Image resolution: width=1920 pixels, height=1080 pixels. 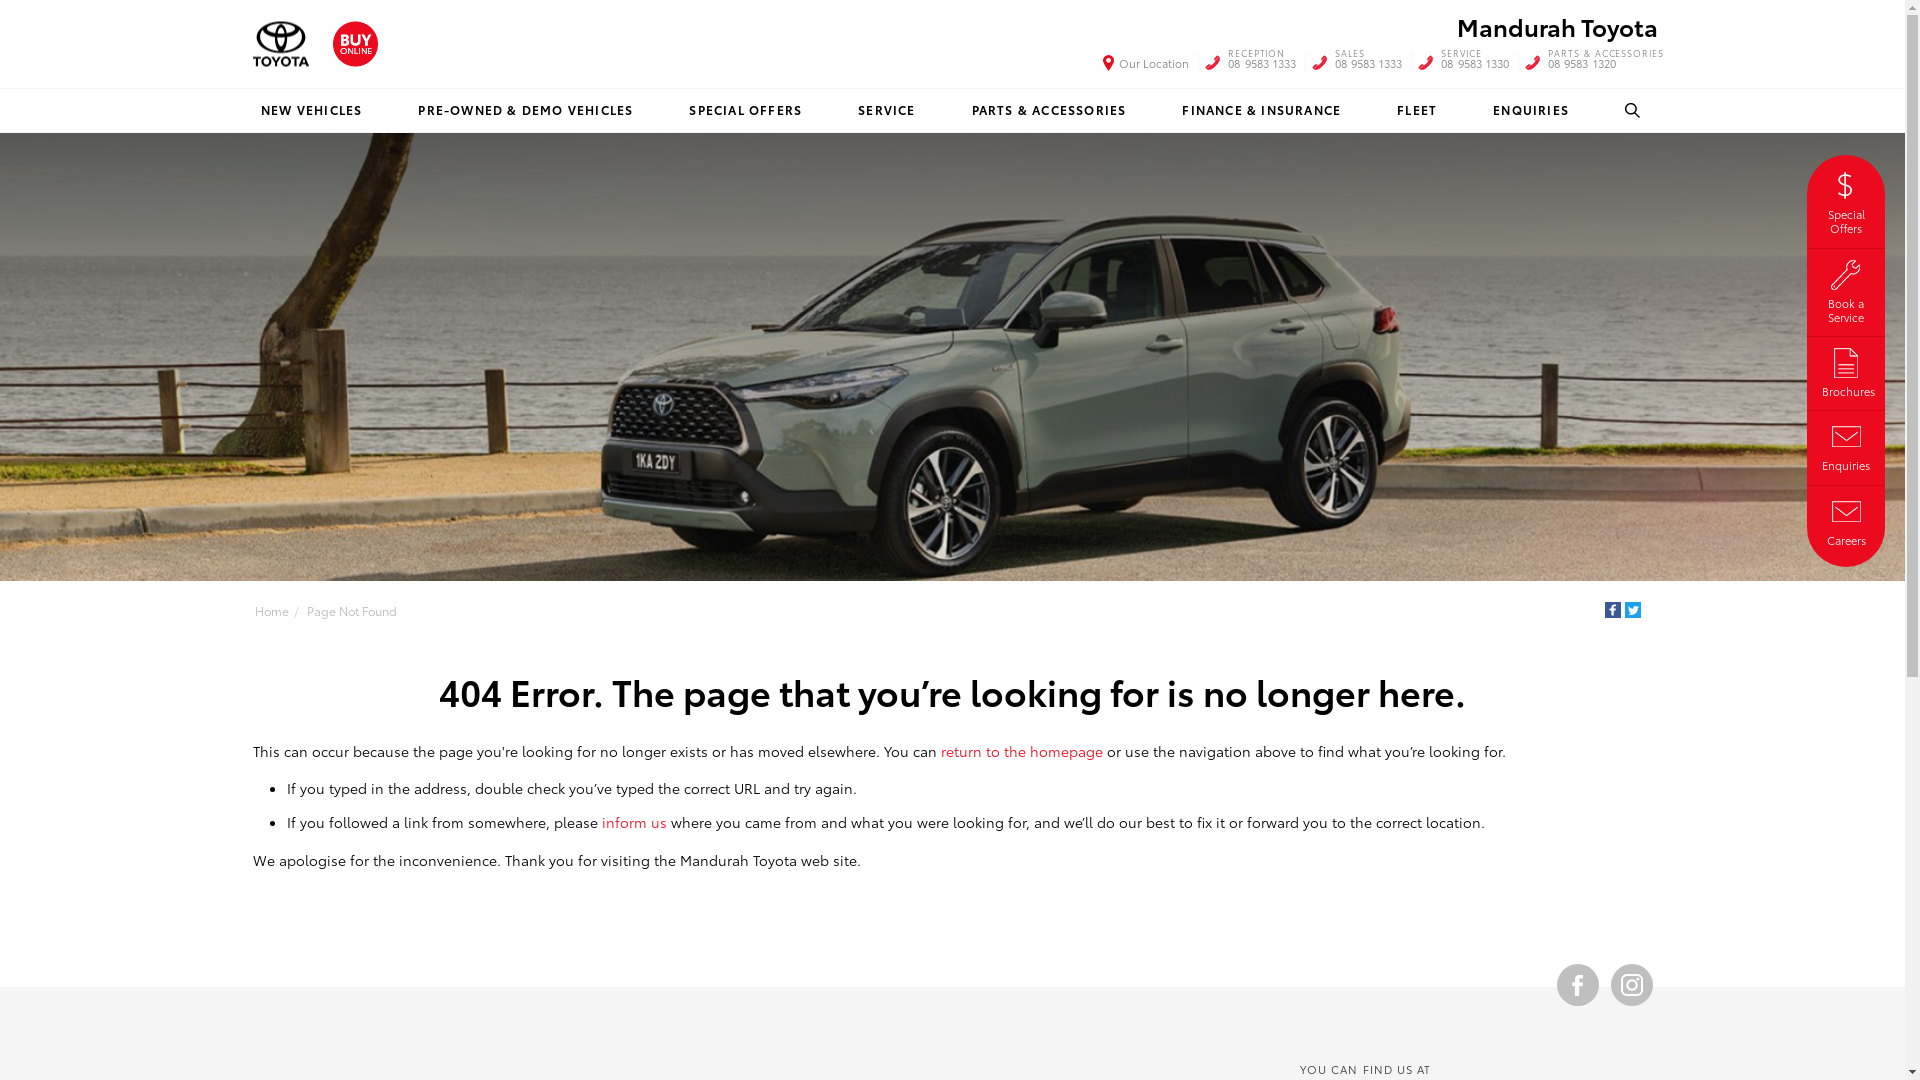 What do you see at coordinates (1631, 985) in the screenshot?
I see `Follow Us on Instagram` at bounding box center [1631, 985].